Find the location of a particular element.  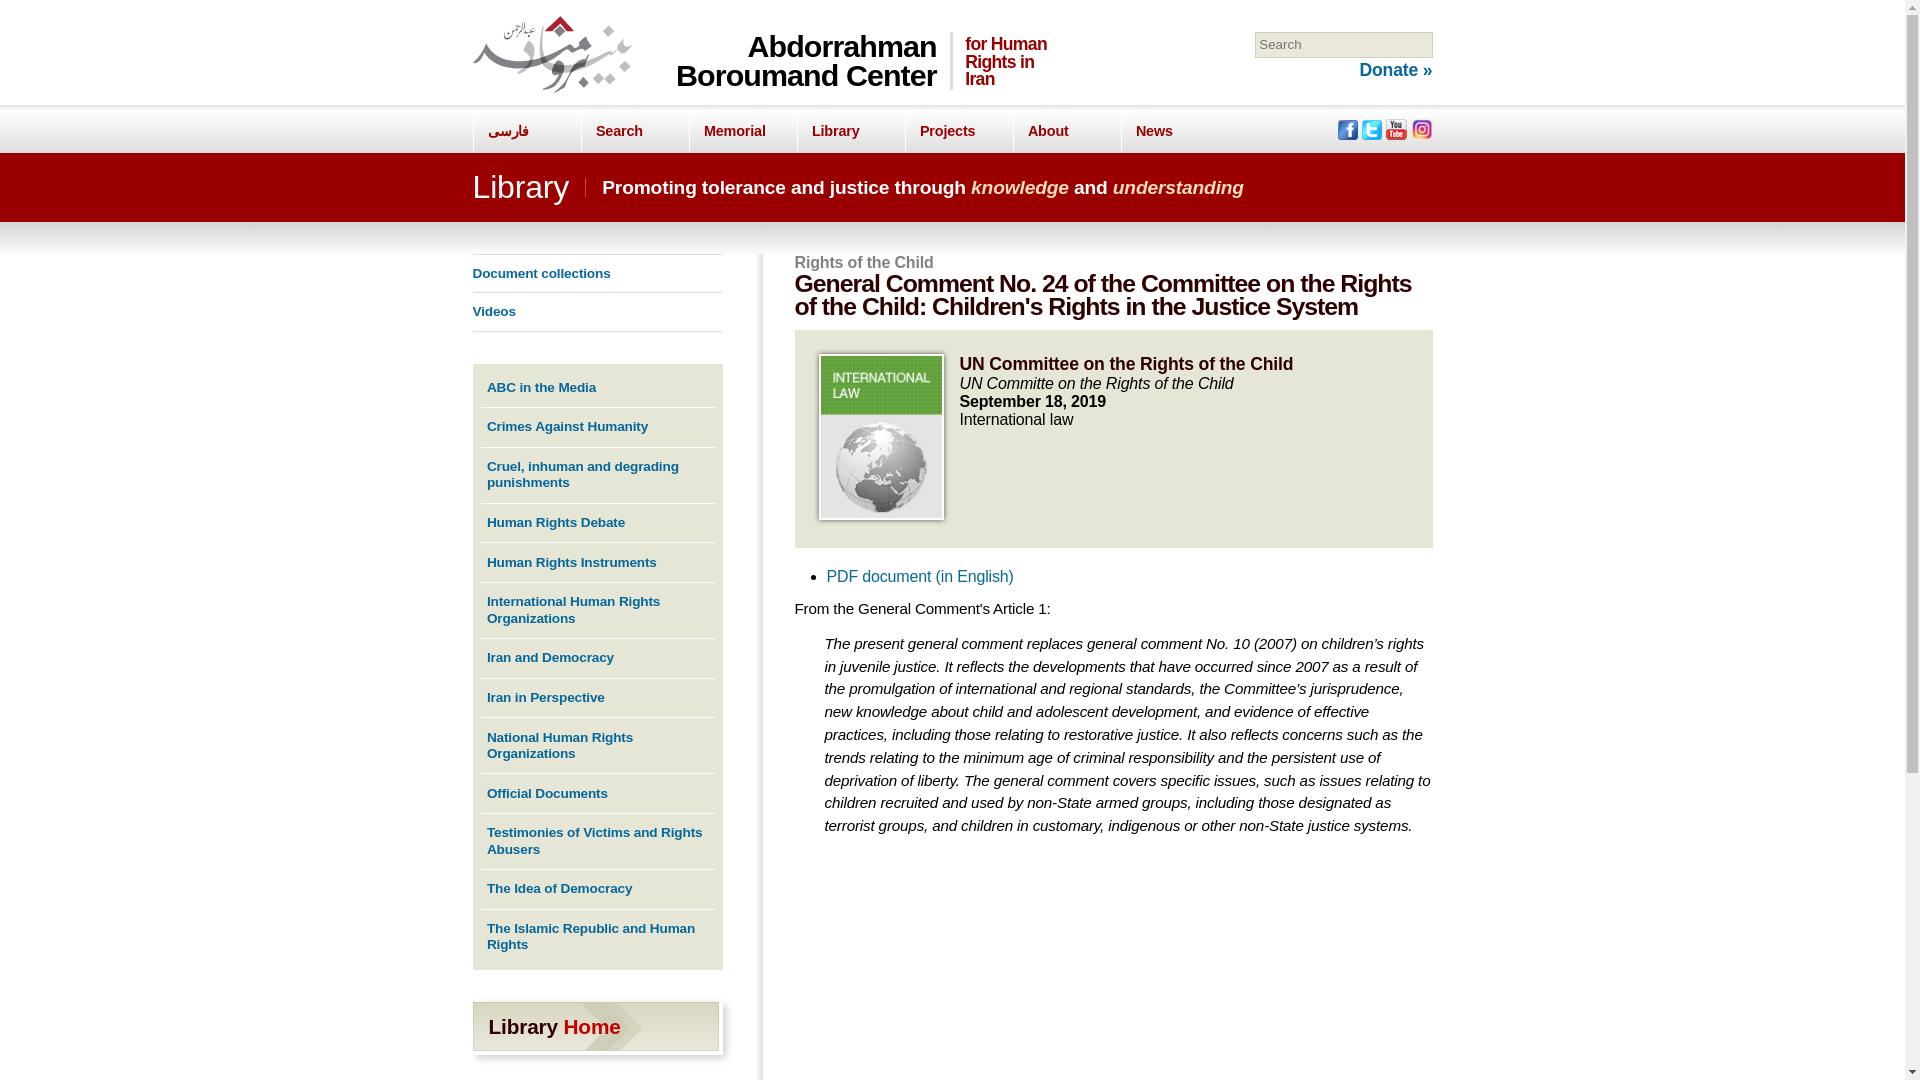

Videos is located at coordinates (493, 310).